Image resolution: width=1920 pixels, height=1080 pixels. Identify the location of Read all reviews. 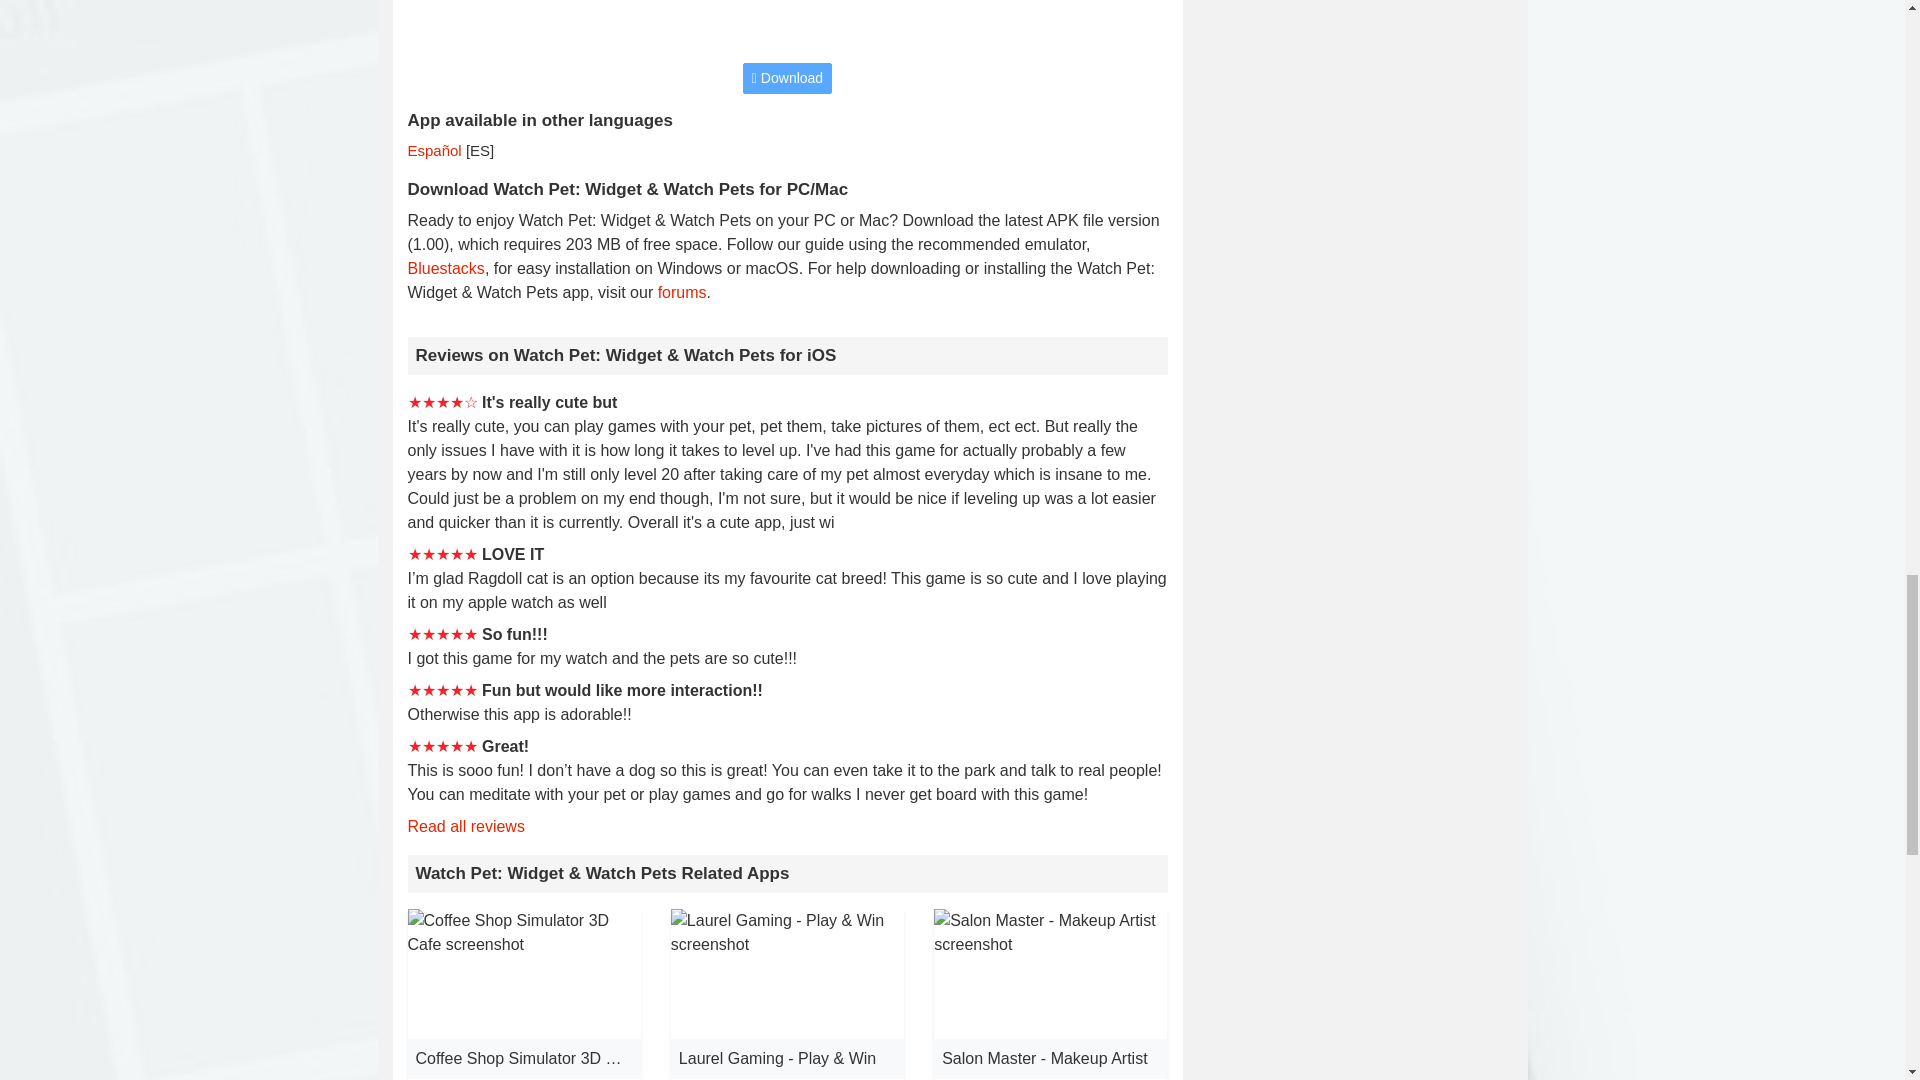
(466, 826).